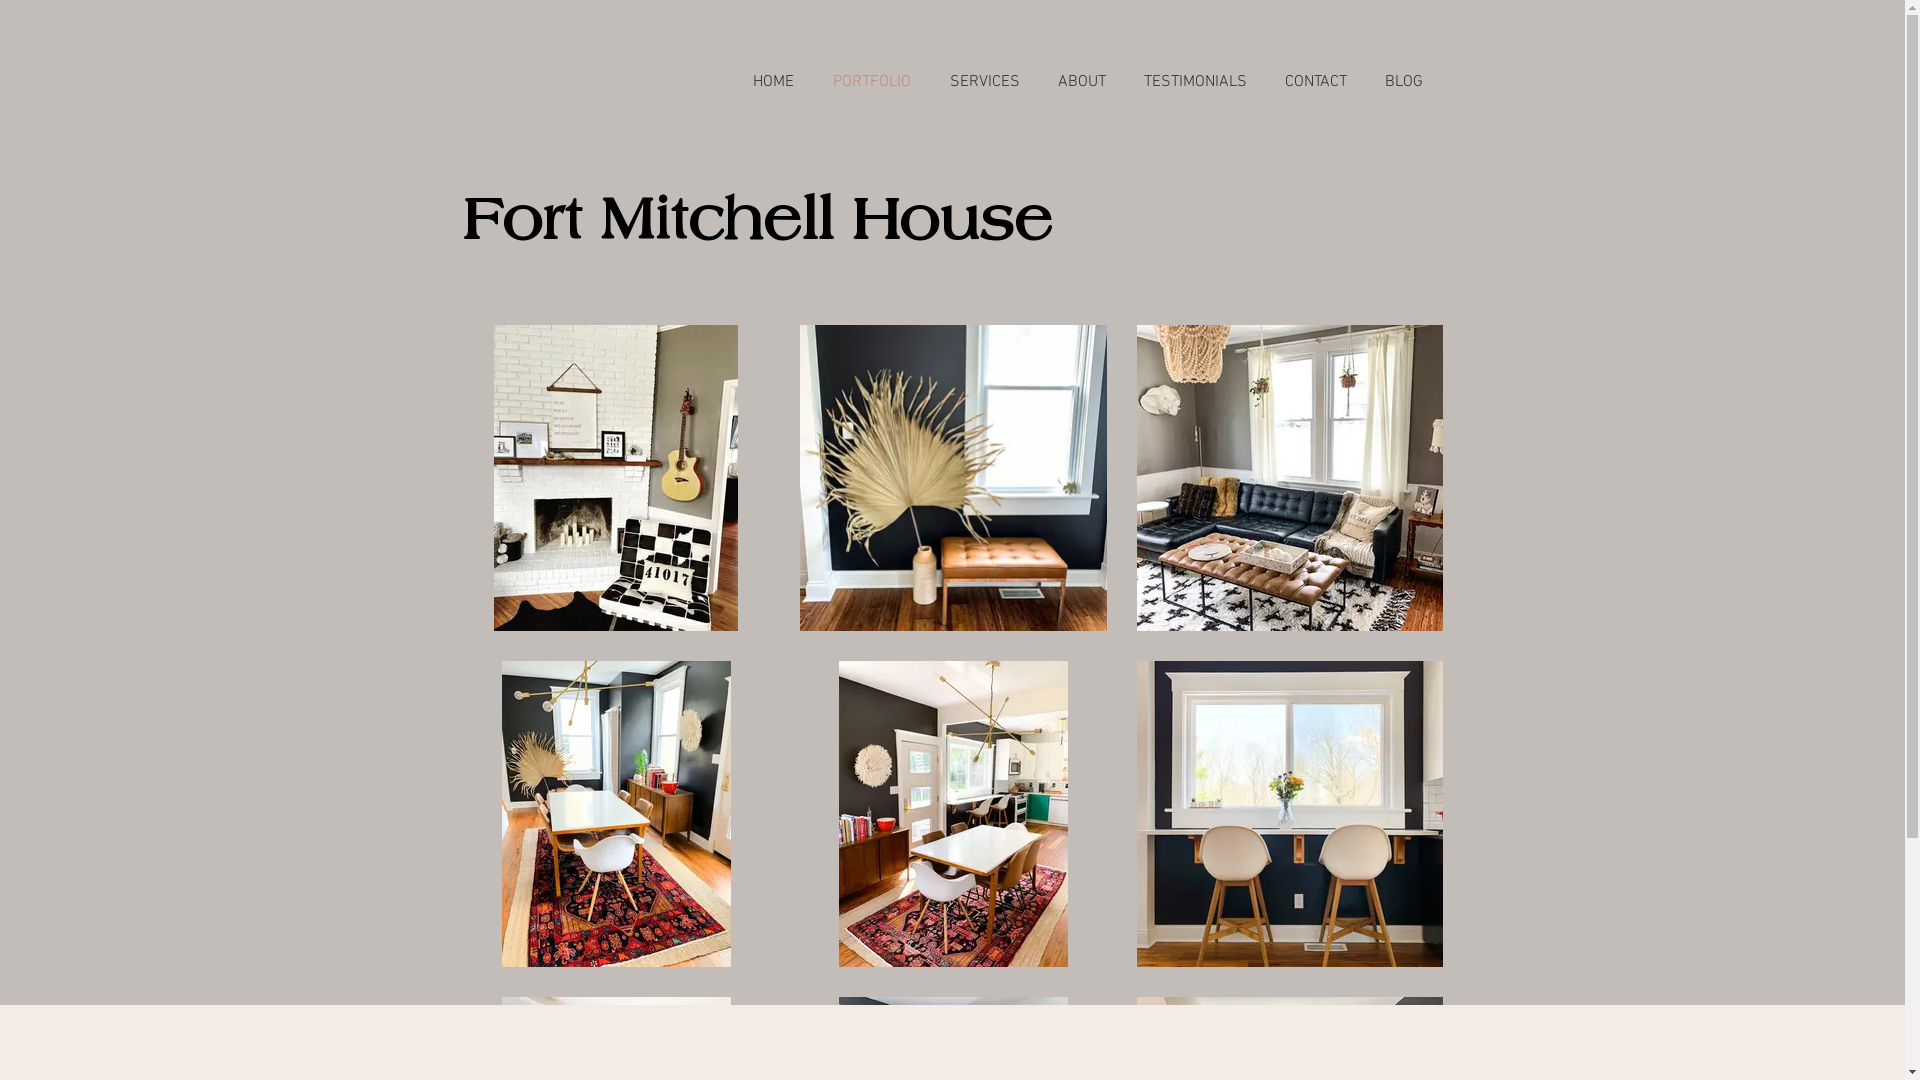 Image resolution: width=1920 pixels, height=1080 pixels. What do you see at coordinates (1194, 82) in the screenshot?
I see `TESTIMONIALS` at bounding box center [1194, 82].